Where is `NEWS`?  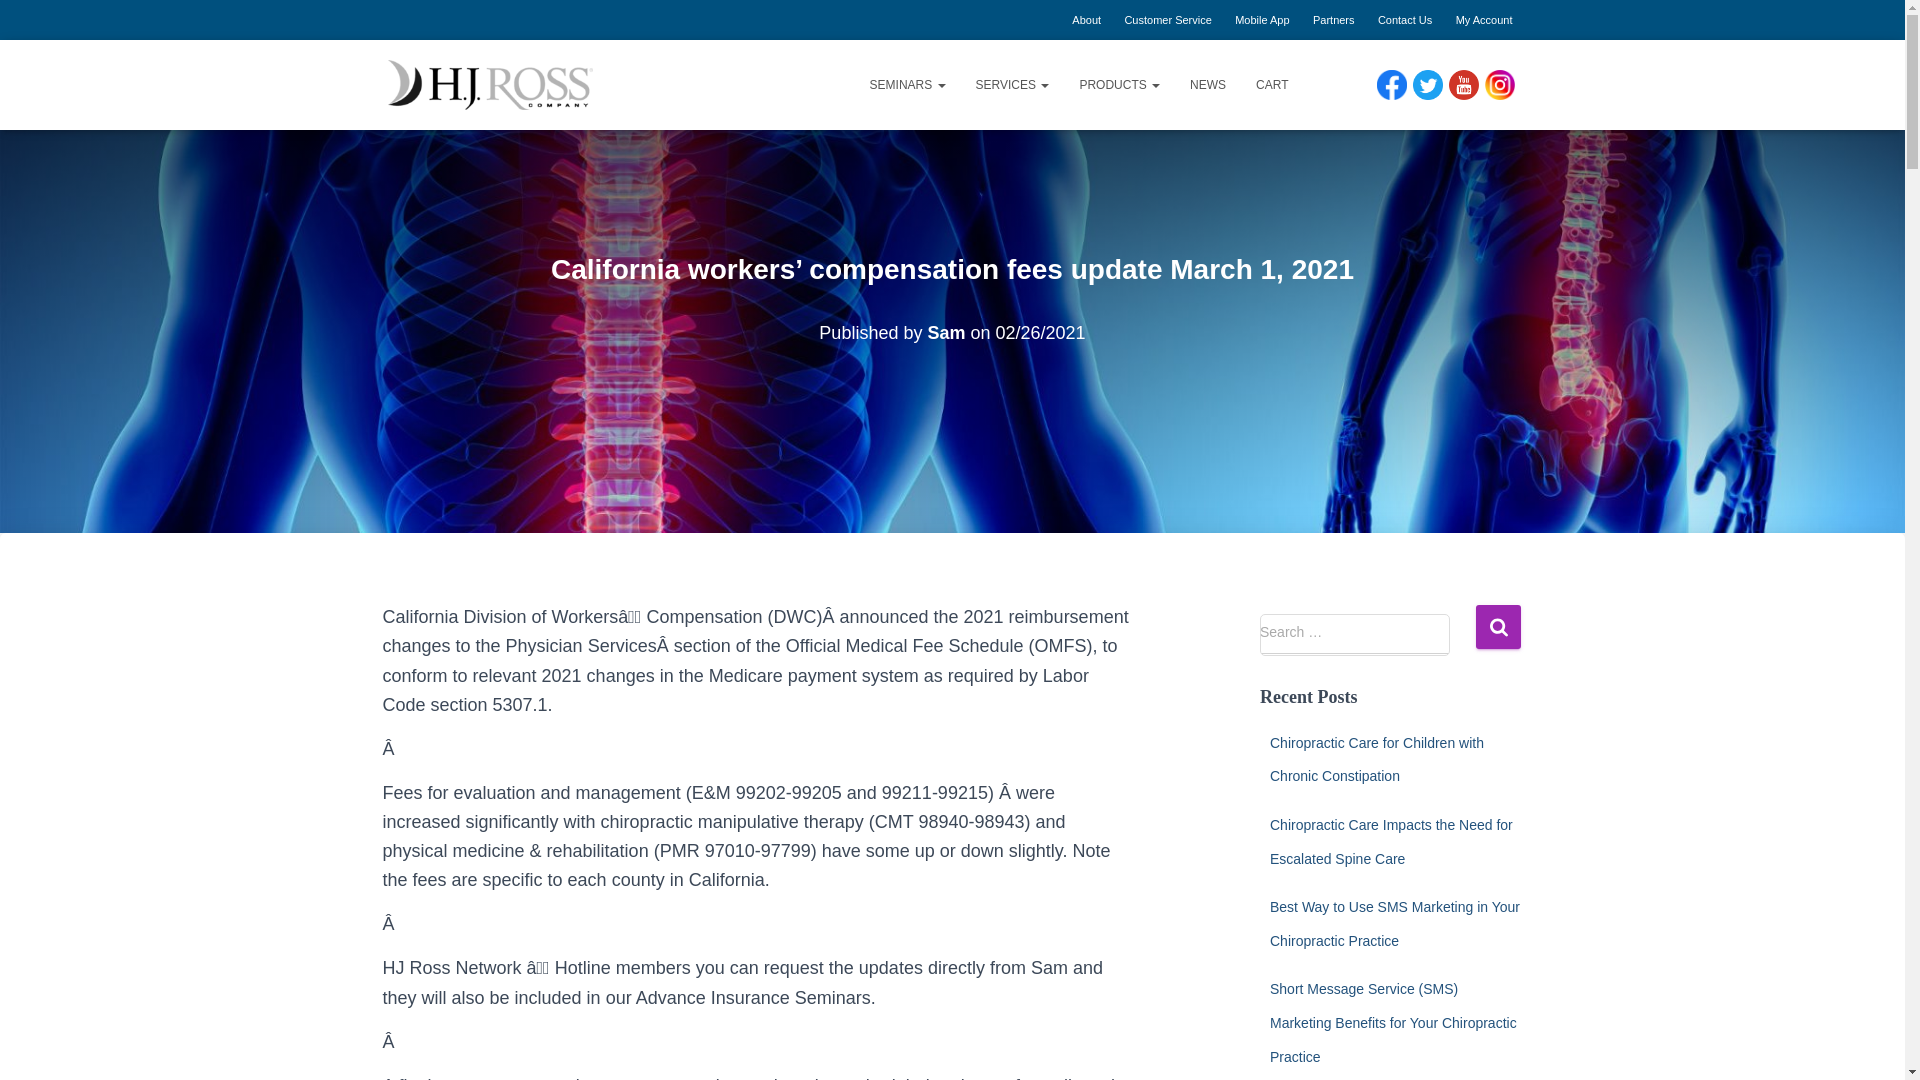
NEWS is located at coordinates (1208, 85).